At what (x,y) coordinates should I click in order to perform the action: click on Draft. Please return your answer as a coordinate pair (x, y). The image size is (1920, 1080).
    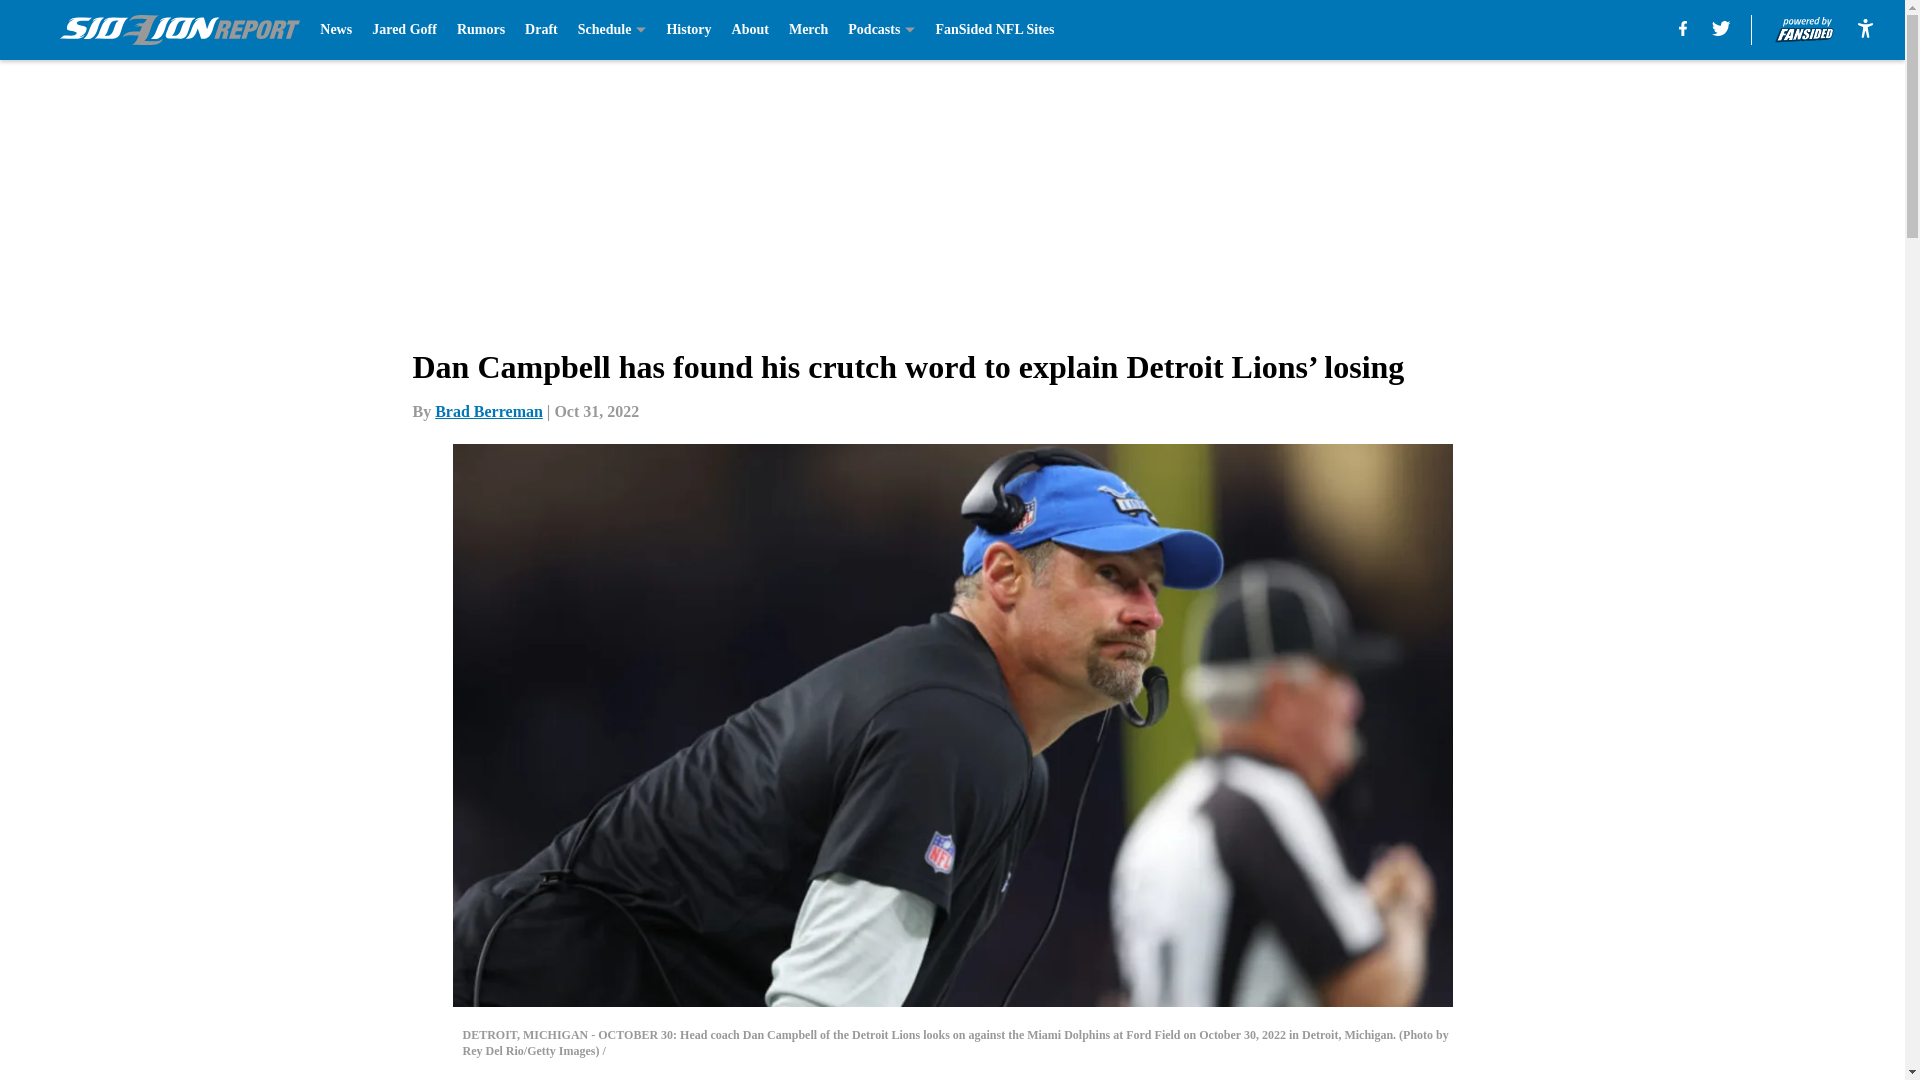
    Looking at the image, I should click on (541, 30).